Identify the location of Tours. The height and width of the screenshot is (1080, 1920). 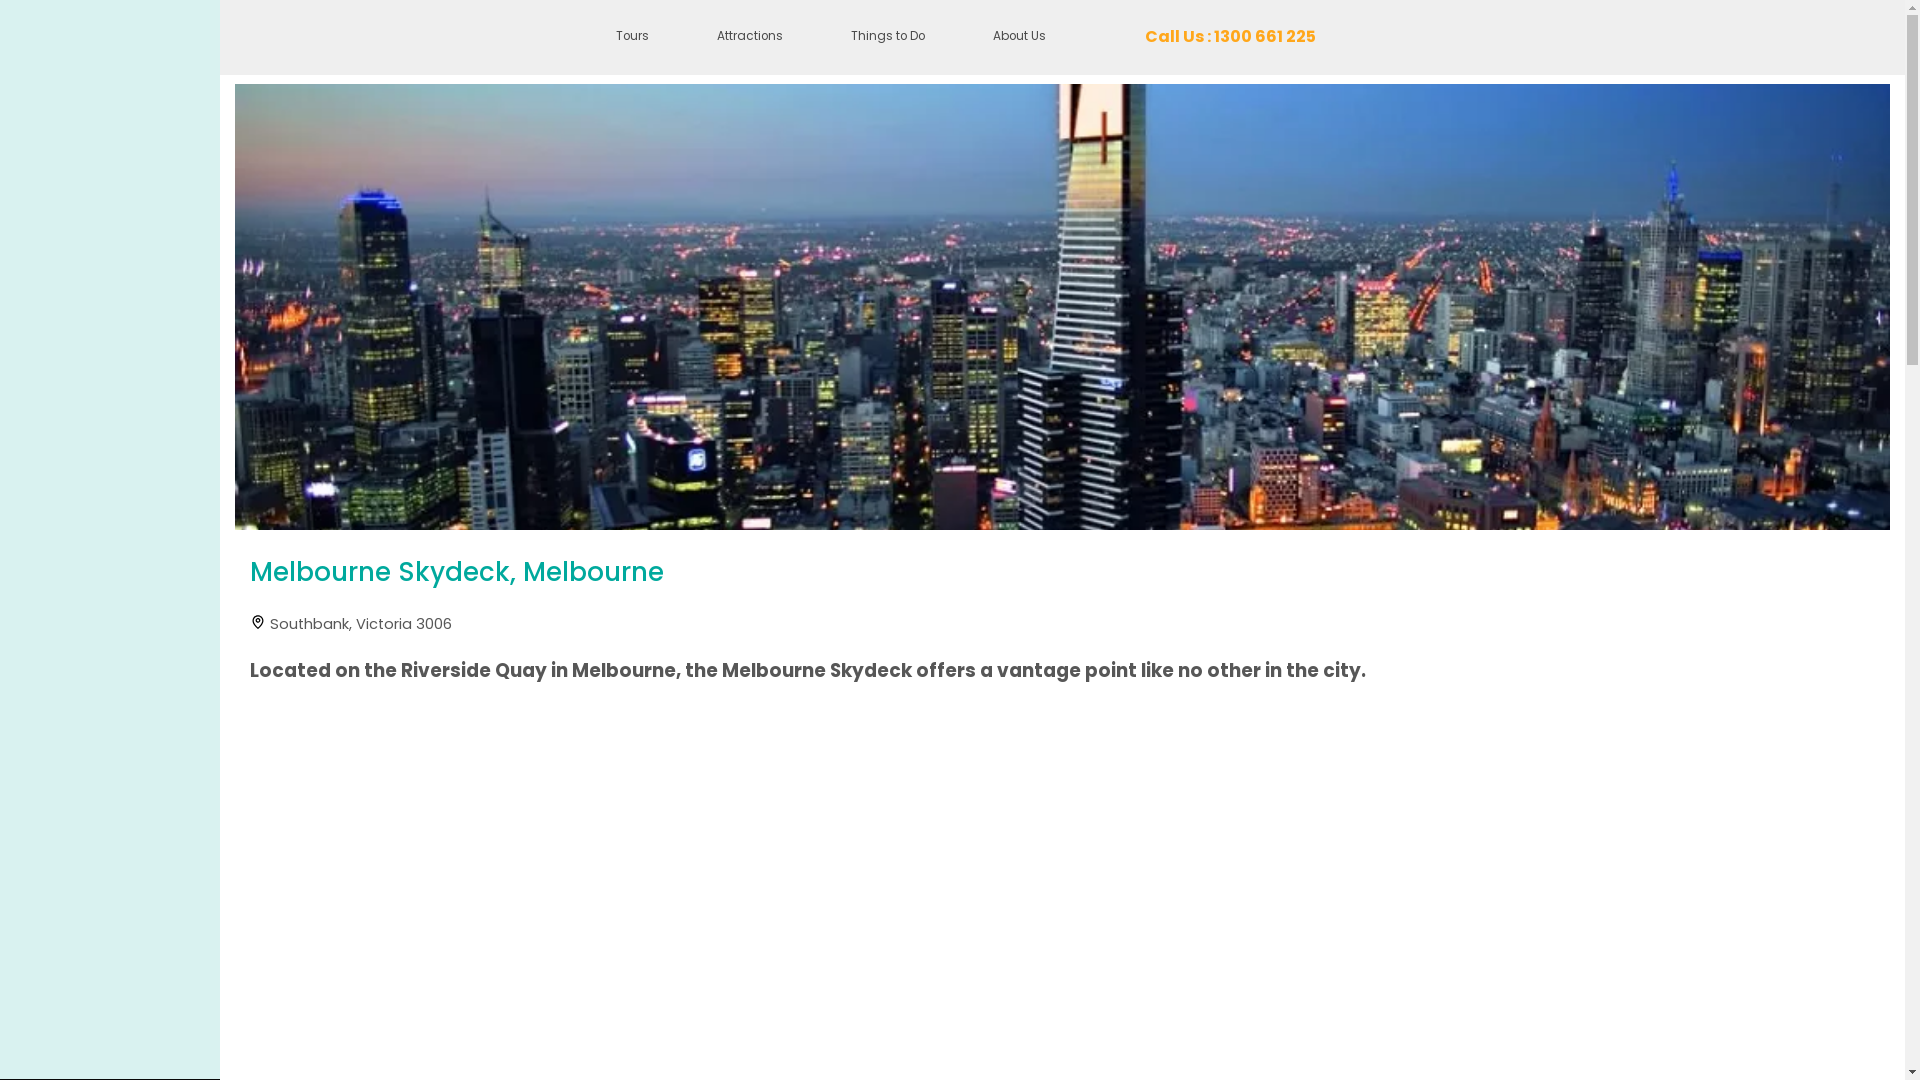
(632, 38).